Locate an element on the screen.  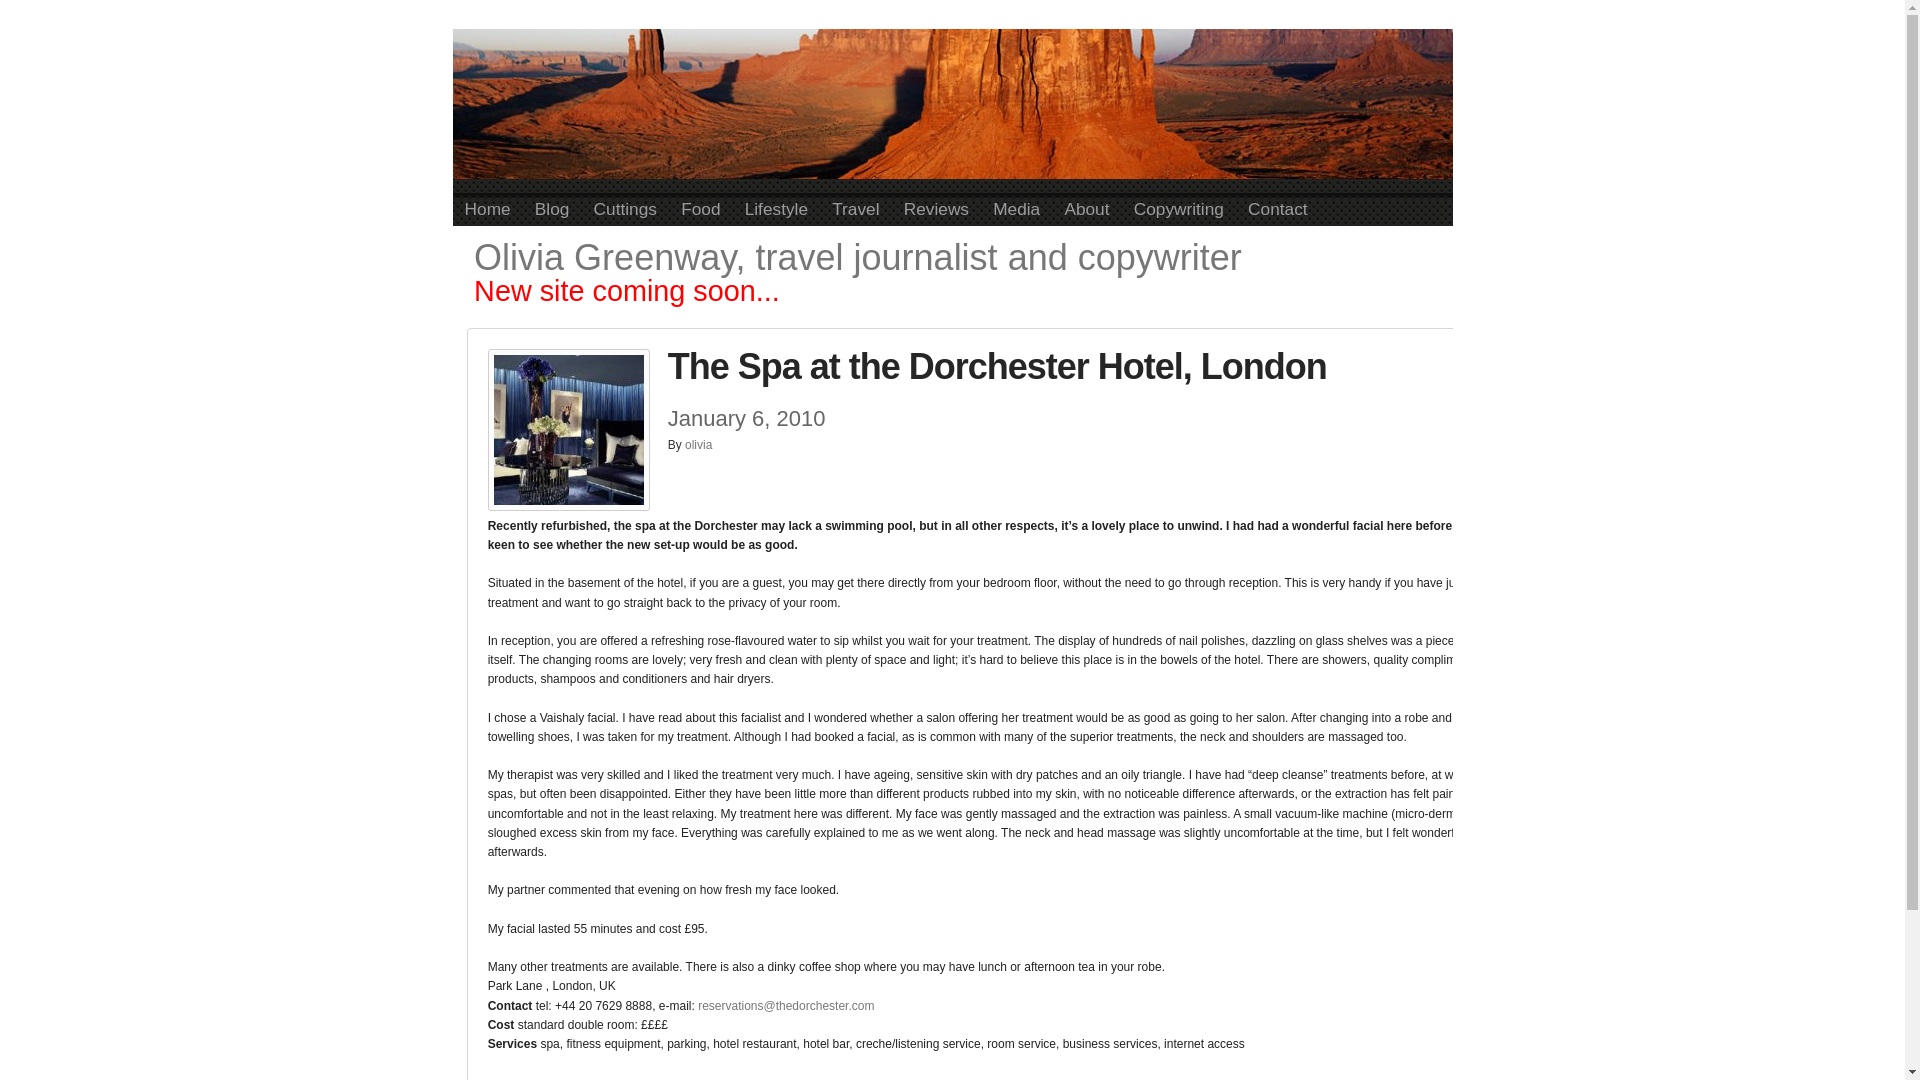
Posts by olivia is located at coordinates (698, 445).